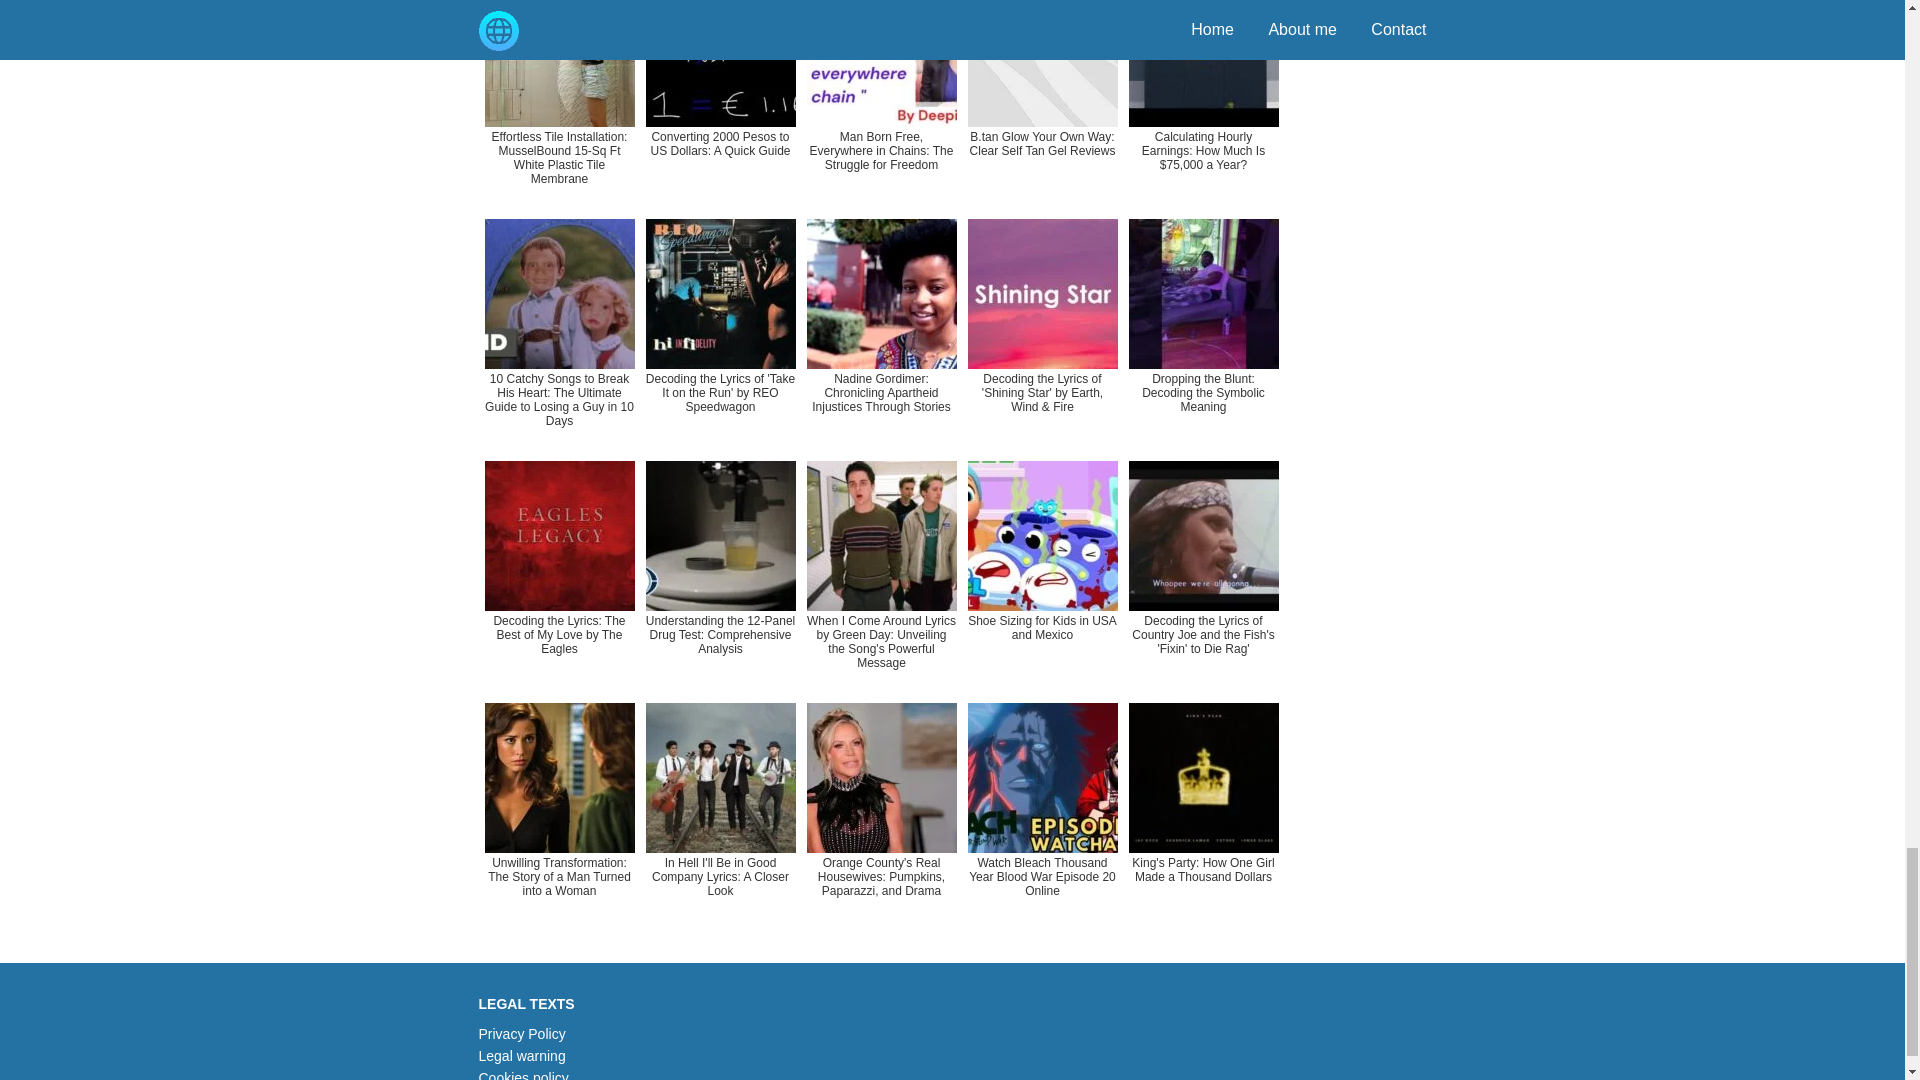  What do you see at coordinates (1042, 573) in the screenshot?
I see `Shoe Sizing for Kids in USA and Mexico` at bounding box center [1042, 573].